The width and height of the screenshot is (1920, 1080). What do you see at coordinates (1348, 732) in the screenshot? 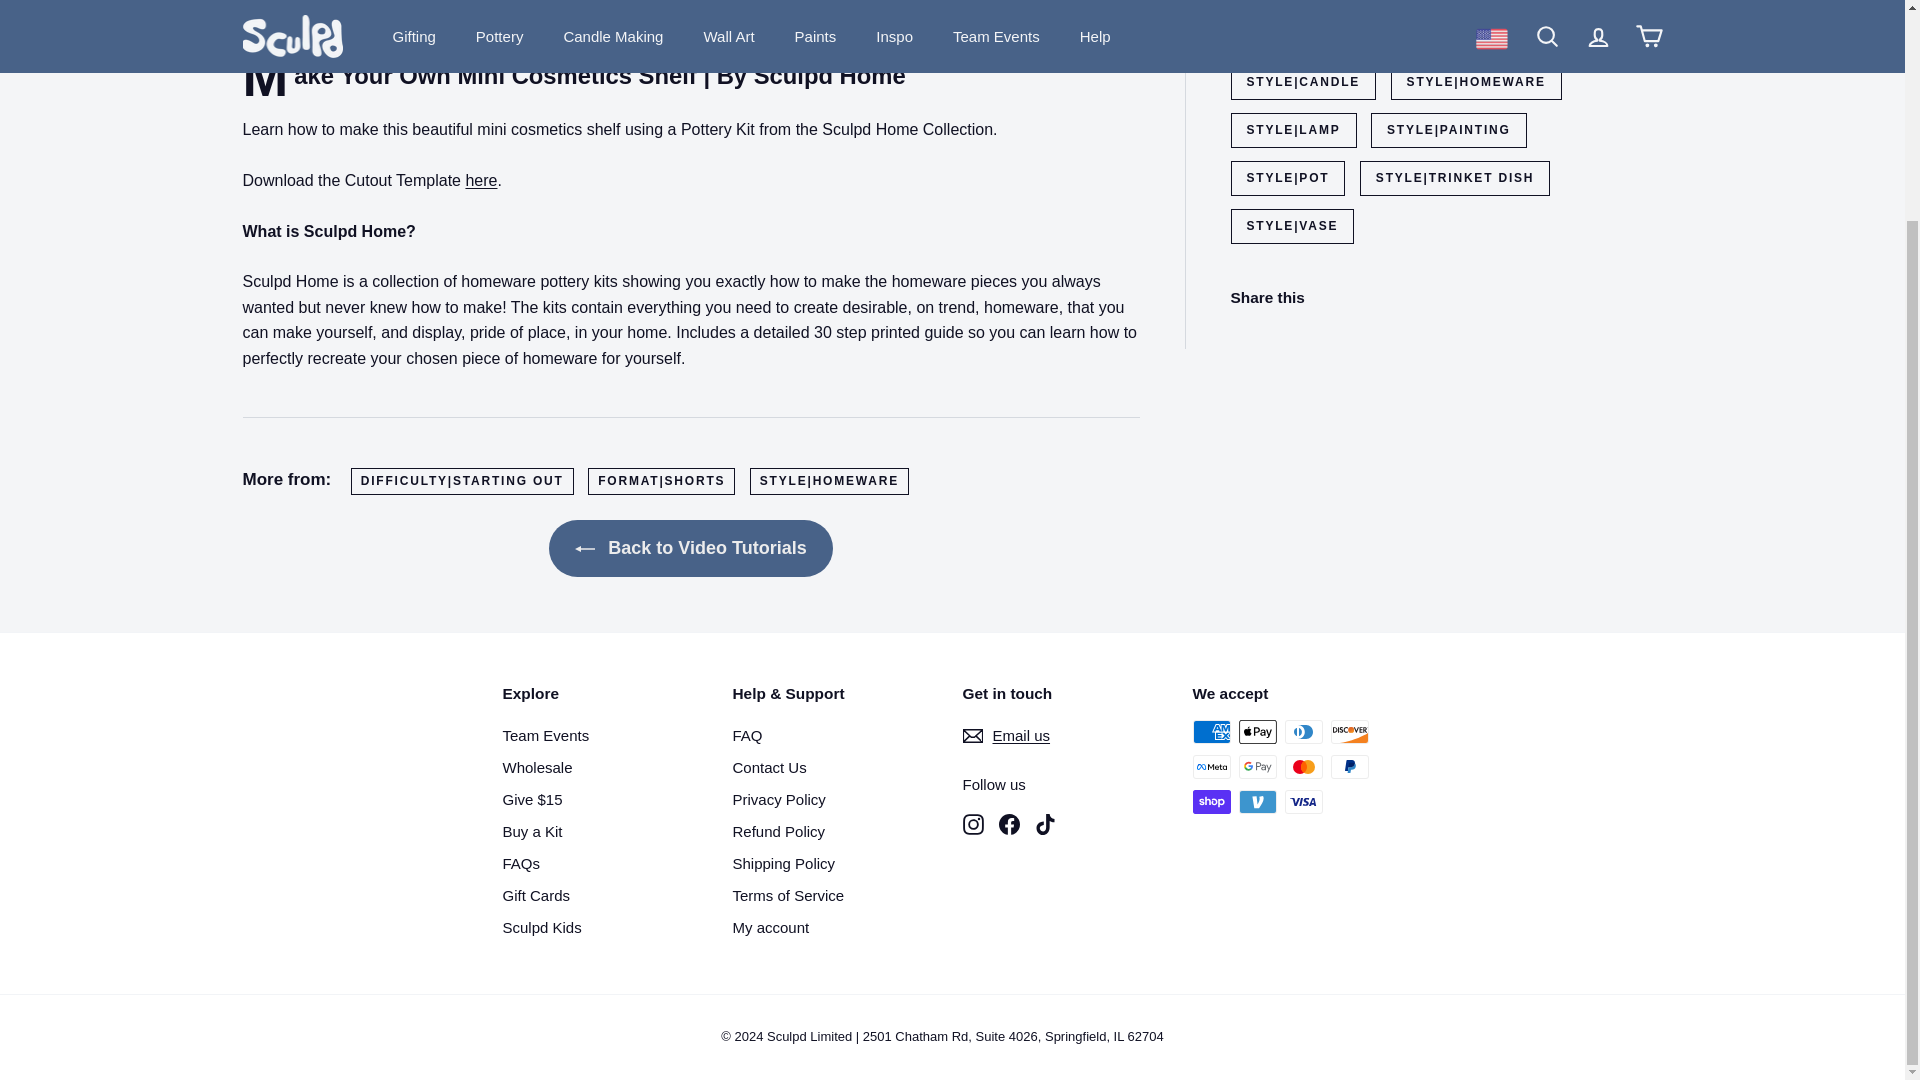
I see `Discover` at bounding box center [1348, 732].